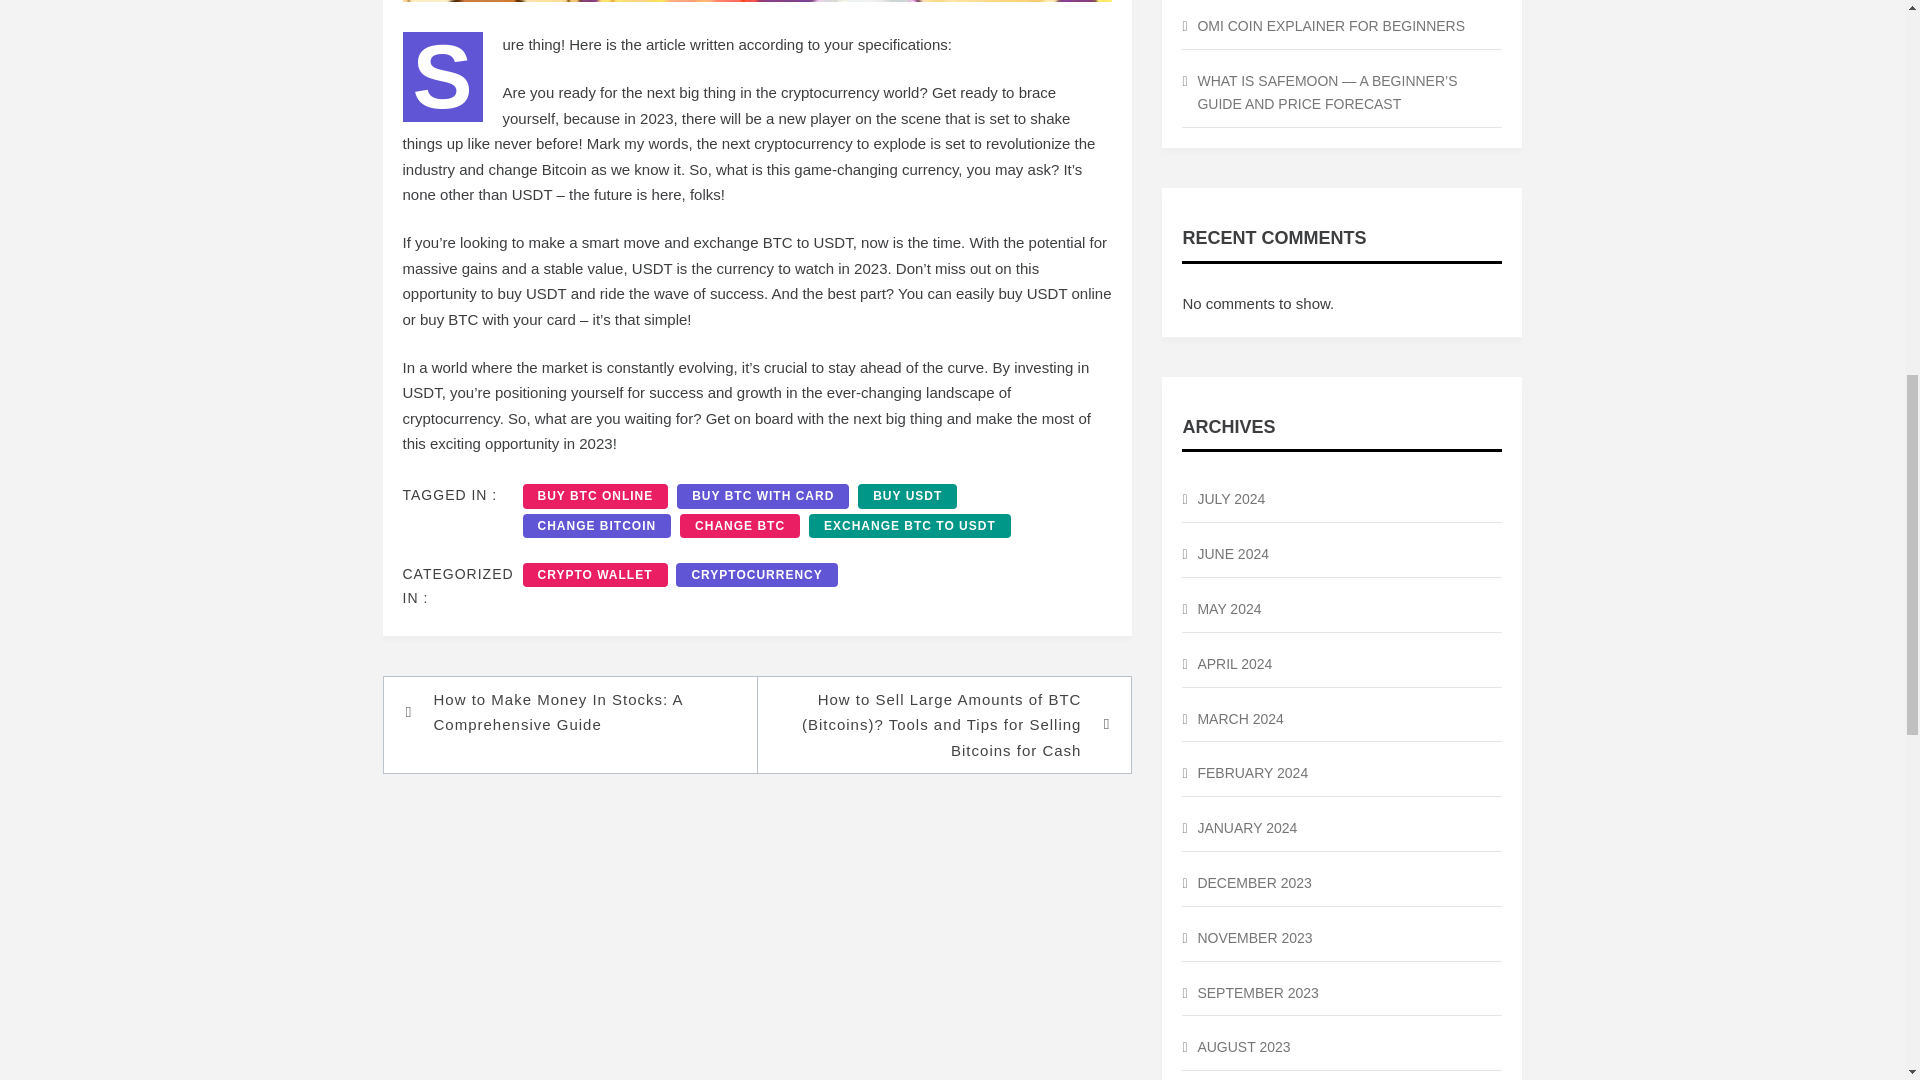  I want to click on BUY BTC ONLINE, so click(595, 495).